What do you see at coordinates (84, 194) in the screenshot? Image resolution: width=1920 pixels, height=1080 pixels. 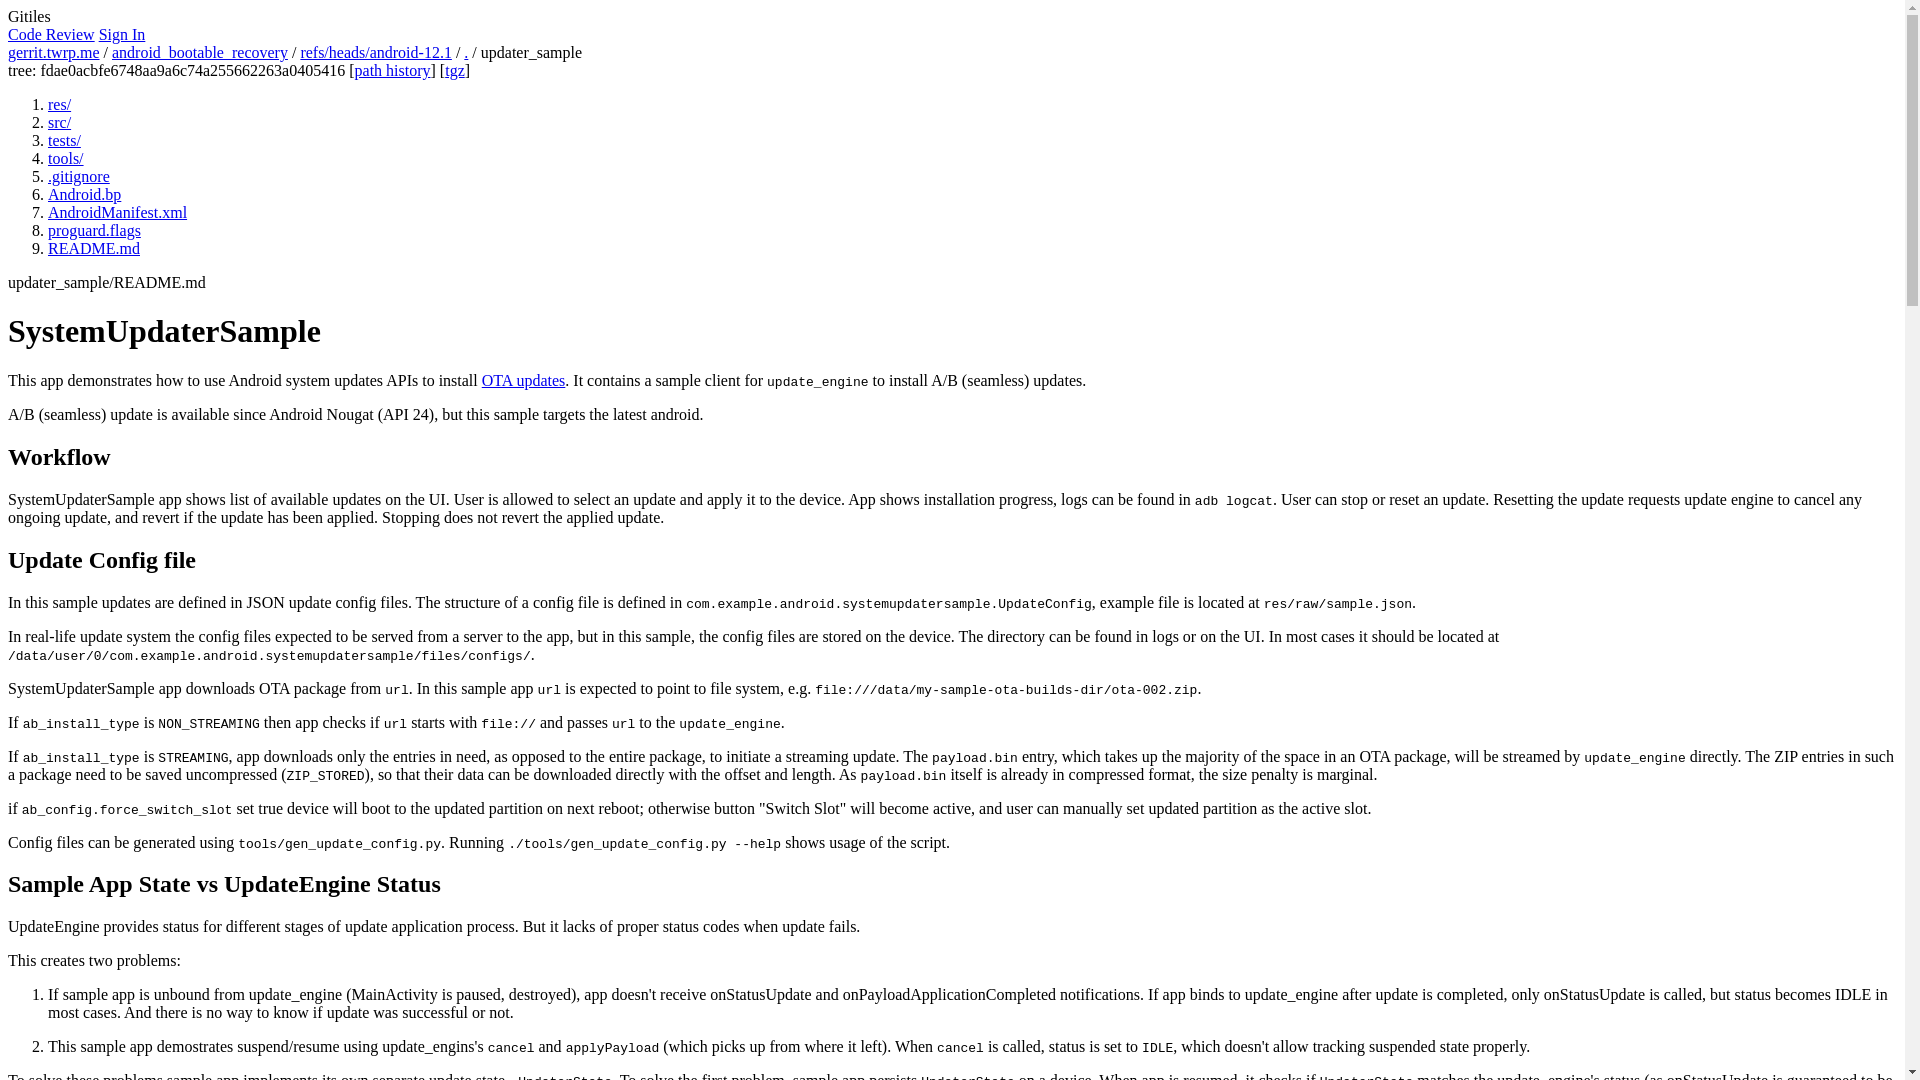 I see `Android.bp` at bounding box center [84, 194].